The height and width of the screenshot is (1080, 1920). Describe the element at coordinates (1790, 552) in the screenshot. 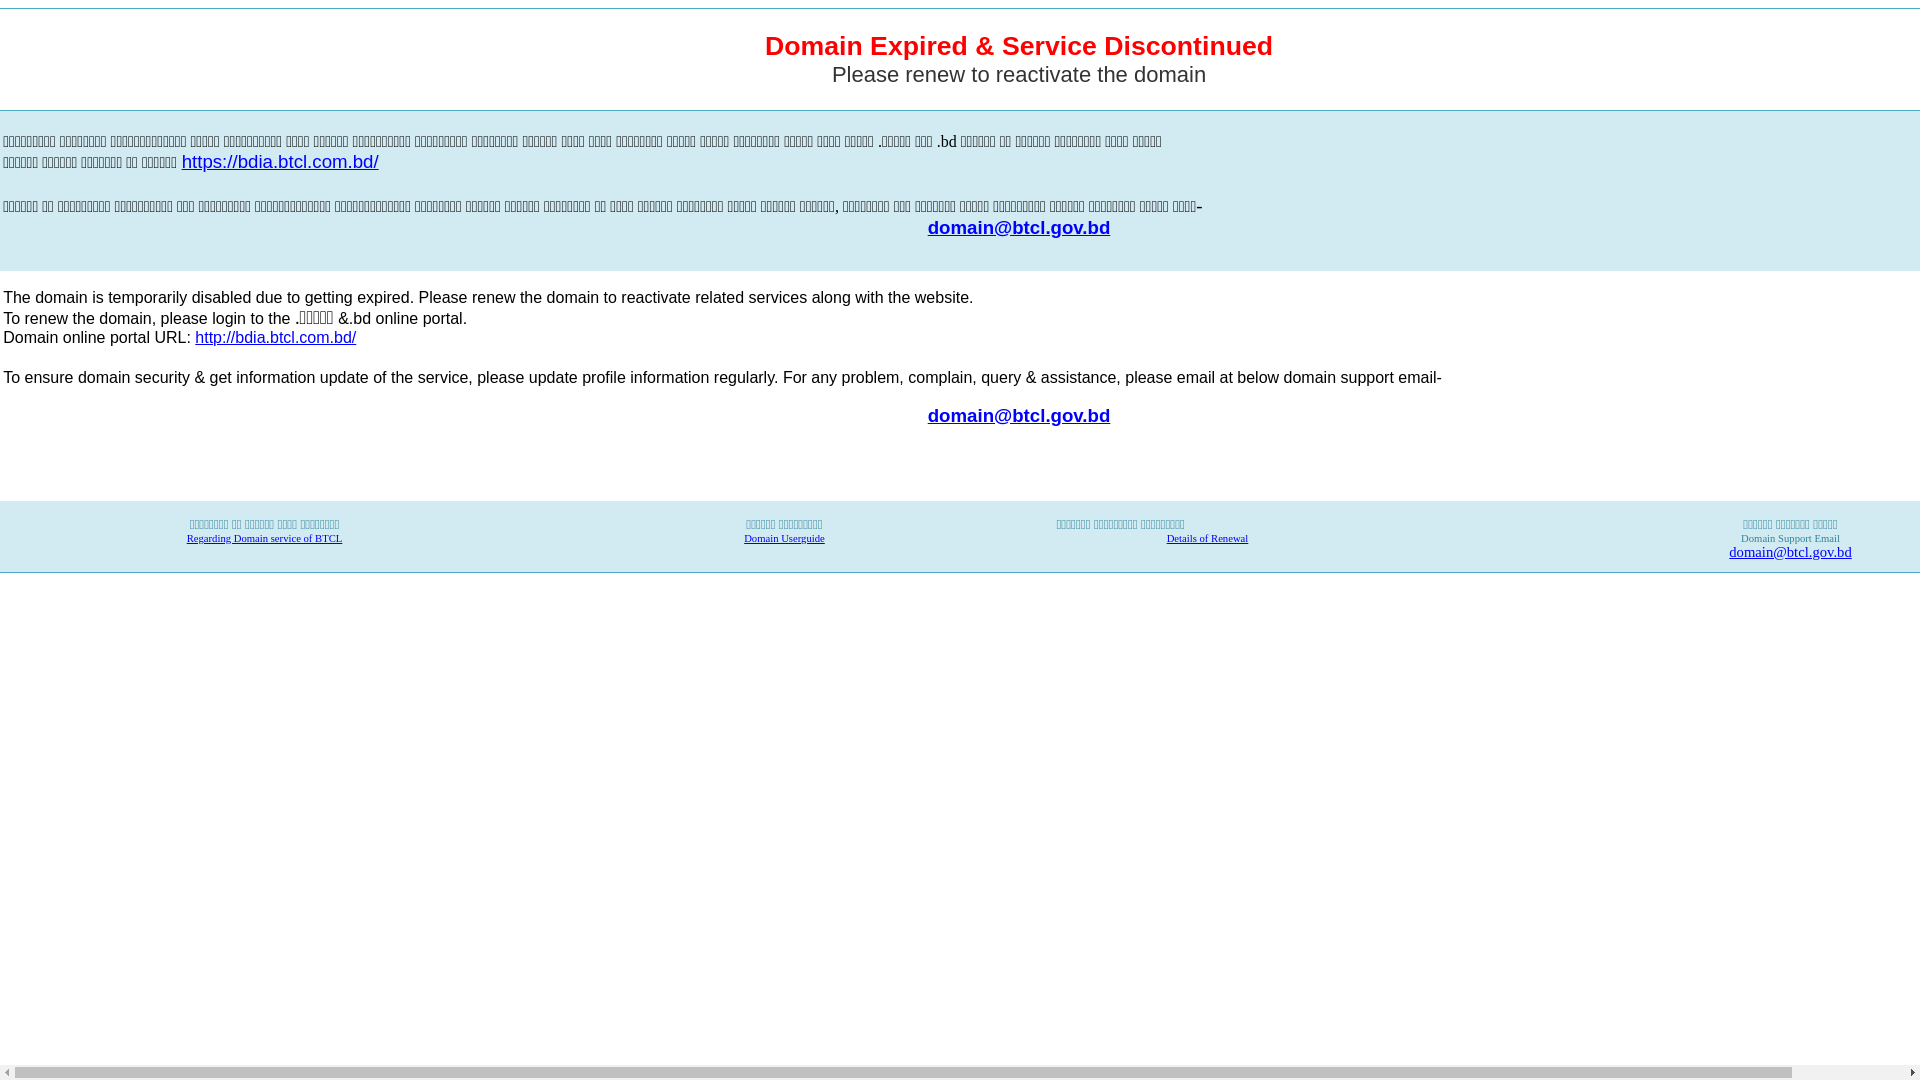

I see `domain@btcl.gov.bd` at that location.